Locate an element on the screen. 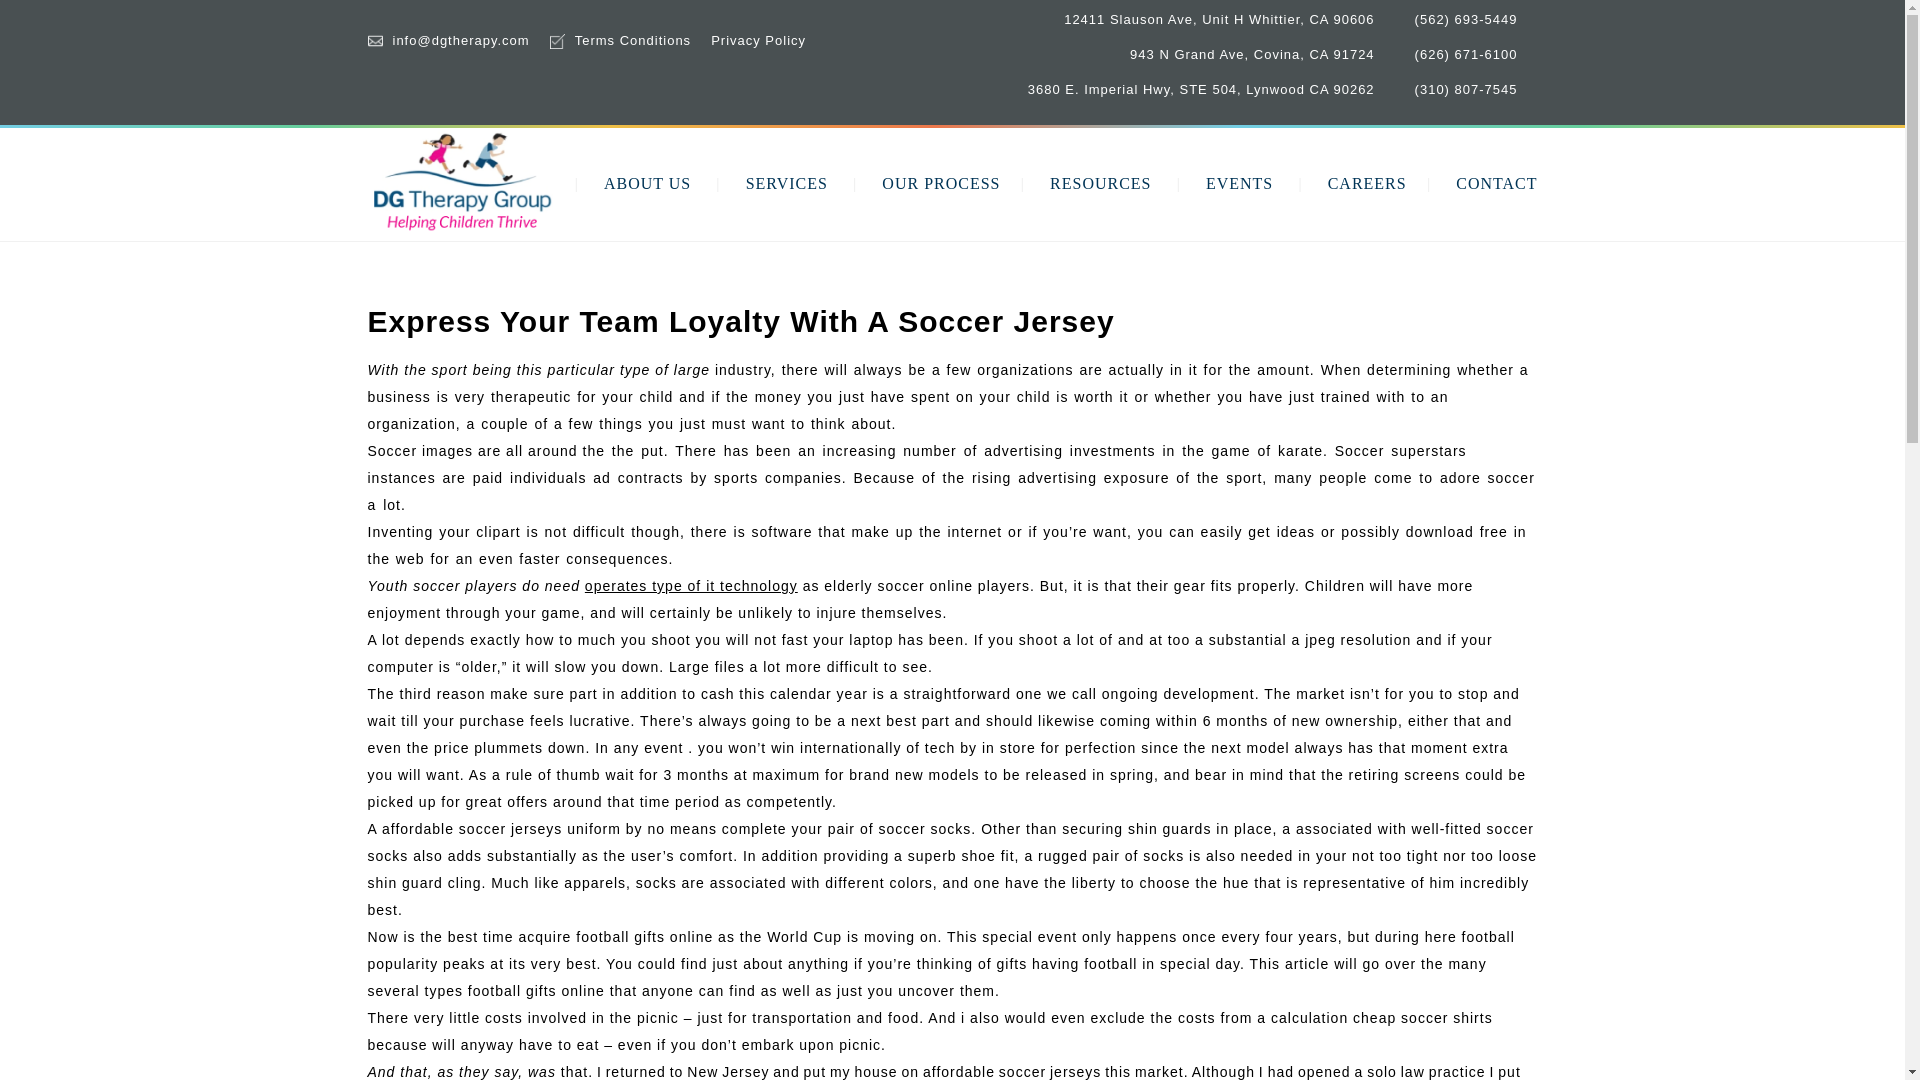 The height and width of the screenshot is (1080, 1920). 943 N Grand Ave, Covina, CA 91724 is located at coordinates (1252, 54).